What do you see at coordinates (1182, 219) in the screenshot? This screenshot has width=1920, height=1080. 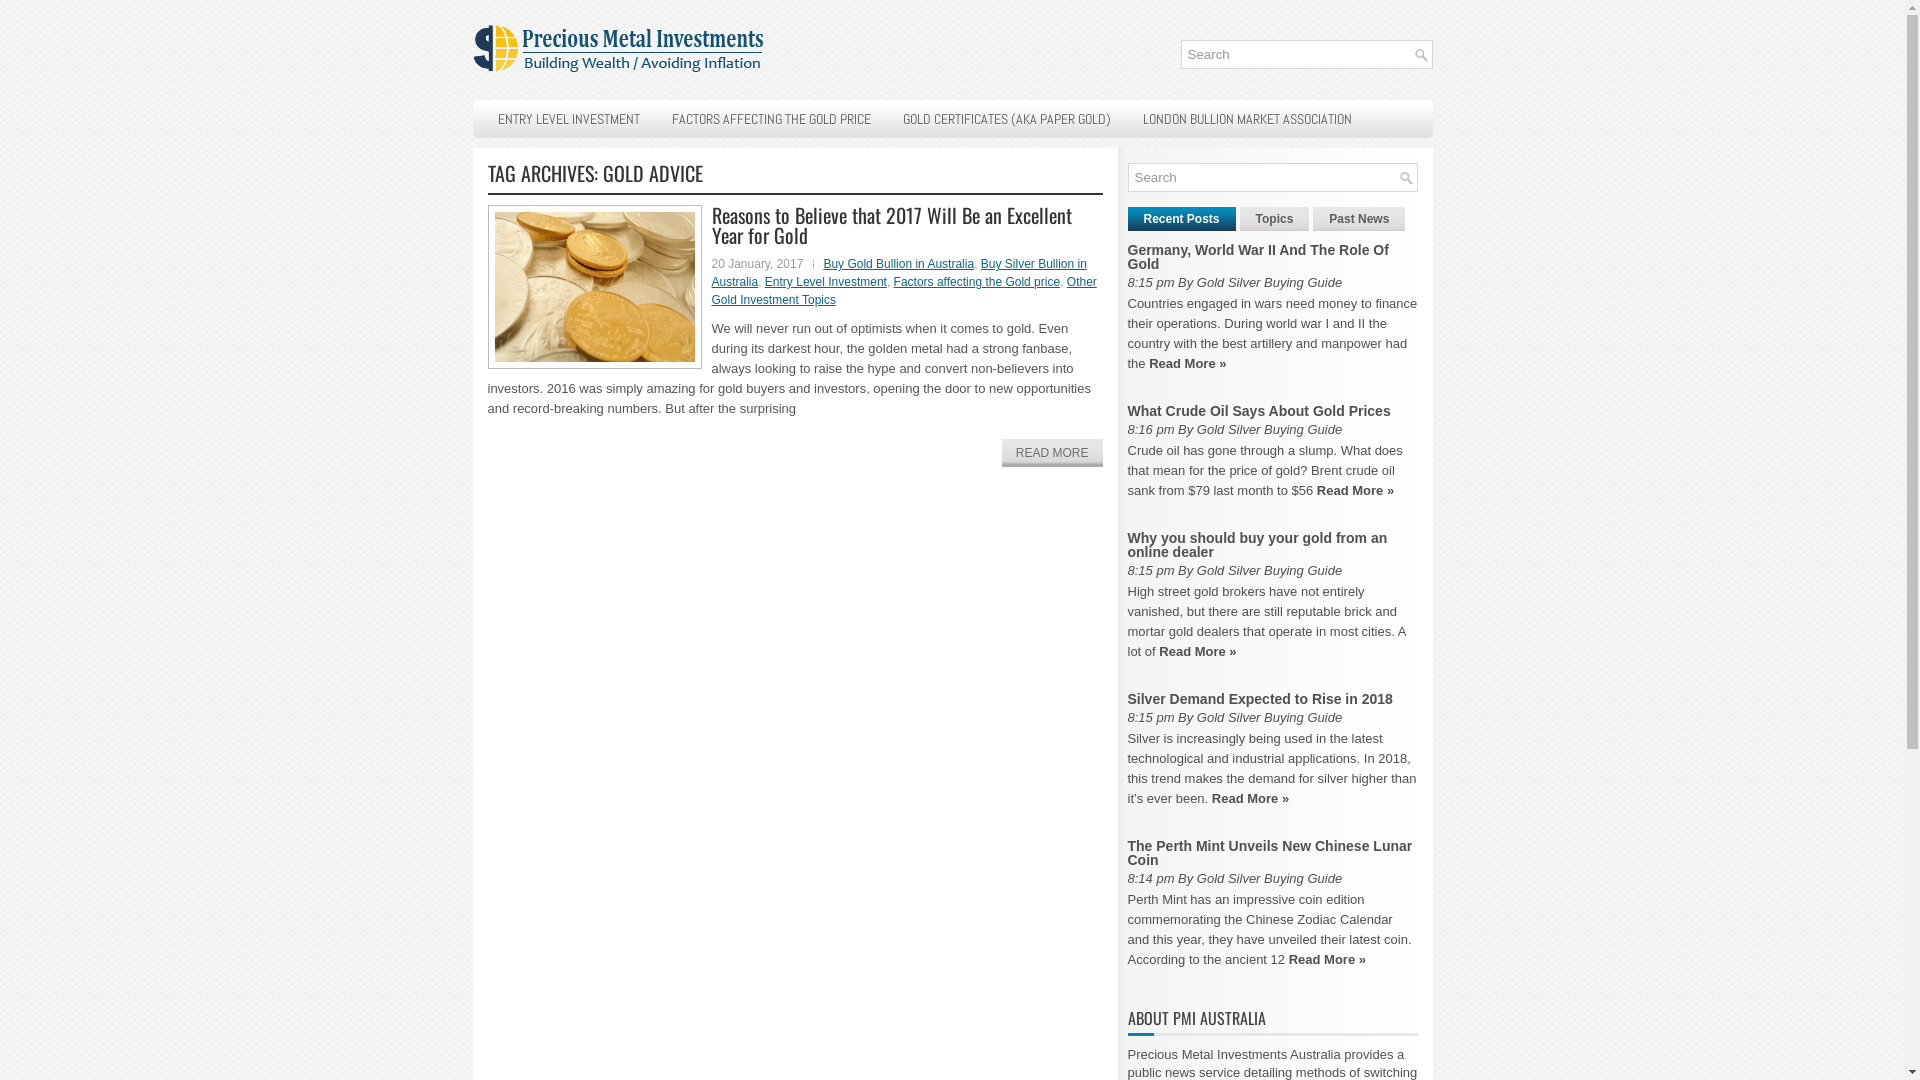 I see `Recent Posts` at bounding box center [1182, 219].